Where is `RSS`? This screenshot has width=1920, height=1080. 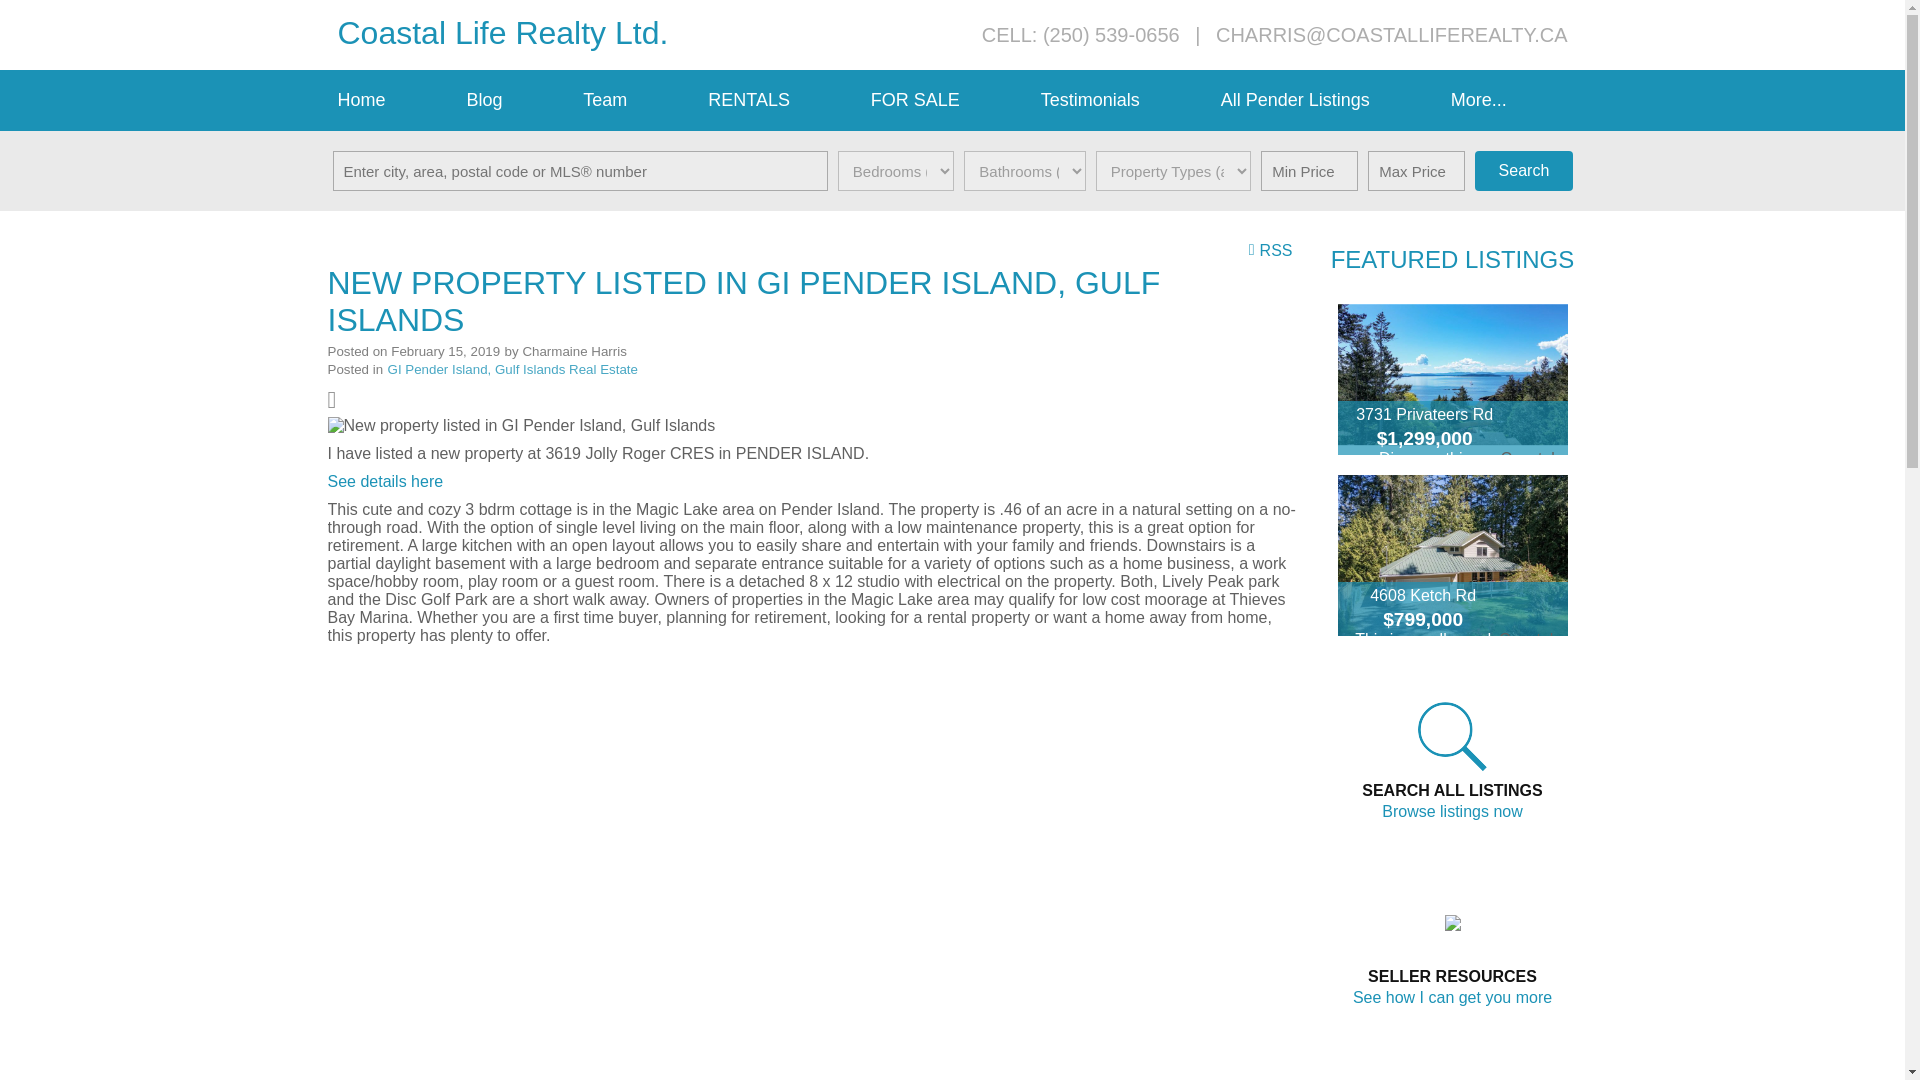 RSS is located at coordinates (1273, 249).